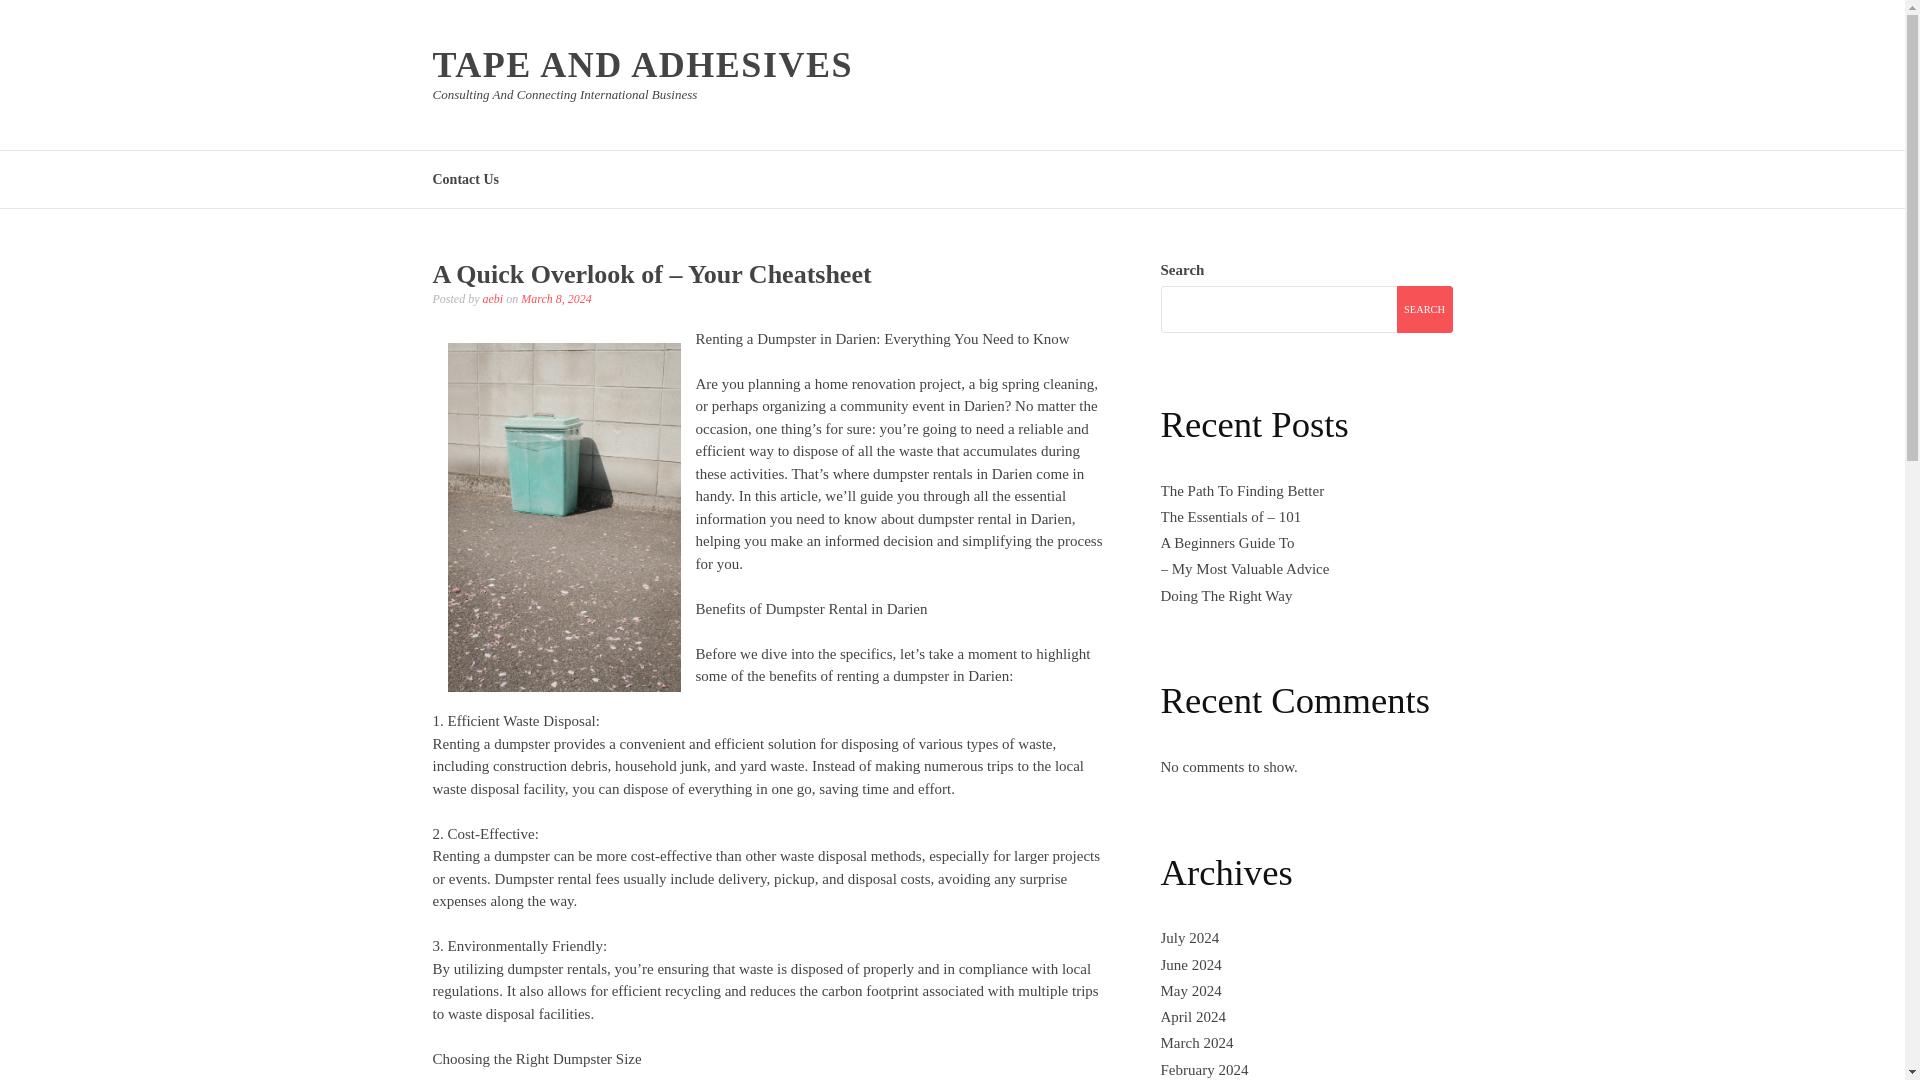 This screenshot has width=1920, height=1080. I want to click on aebi, so click(492, 298).